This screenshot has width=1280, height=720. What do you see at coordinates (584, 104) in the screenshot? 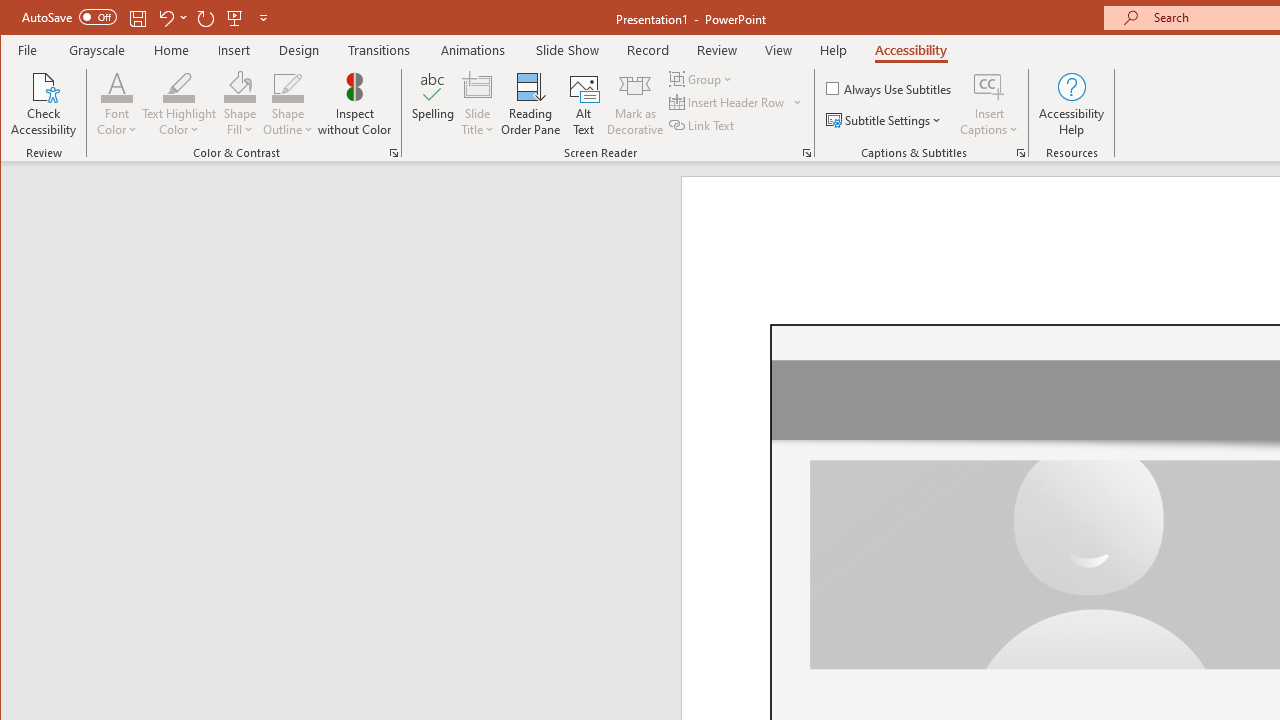
I see `Alt Text` at bounding box center [584, 104].